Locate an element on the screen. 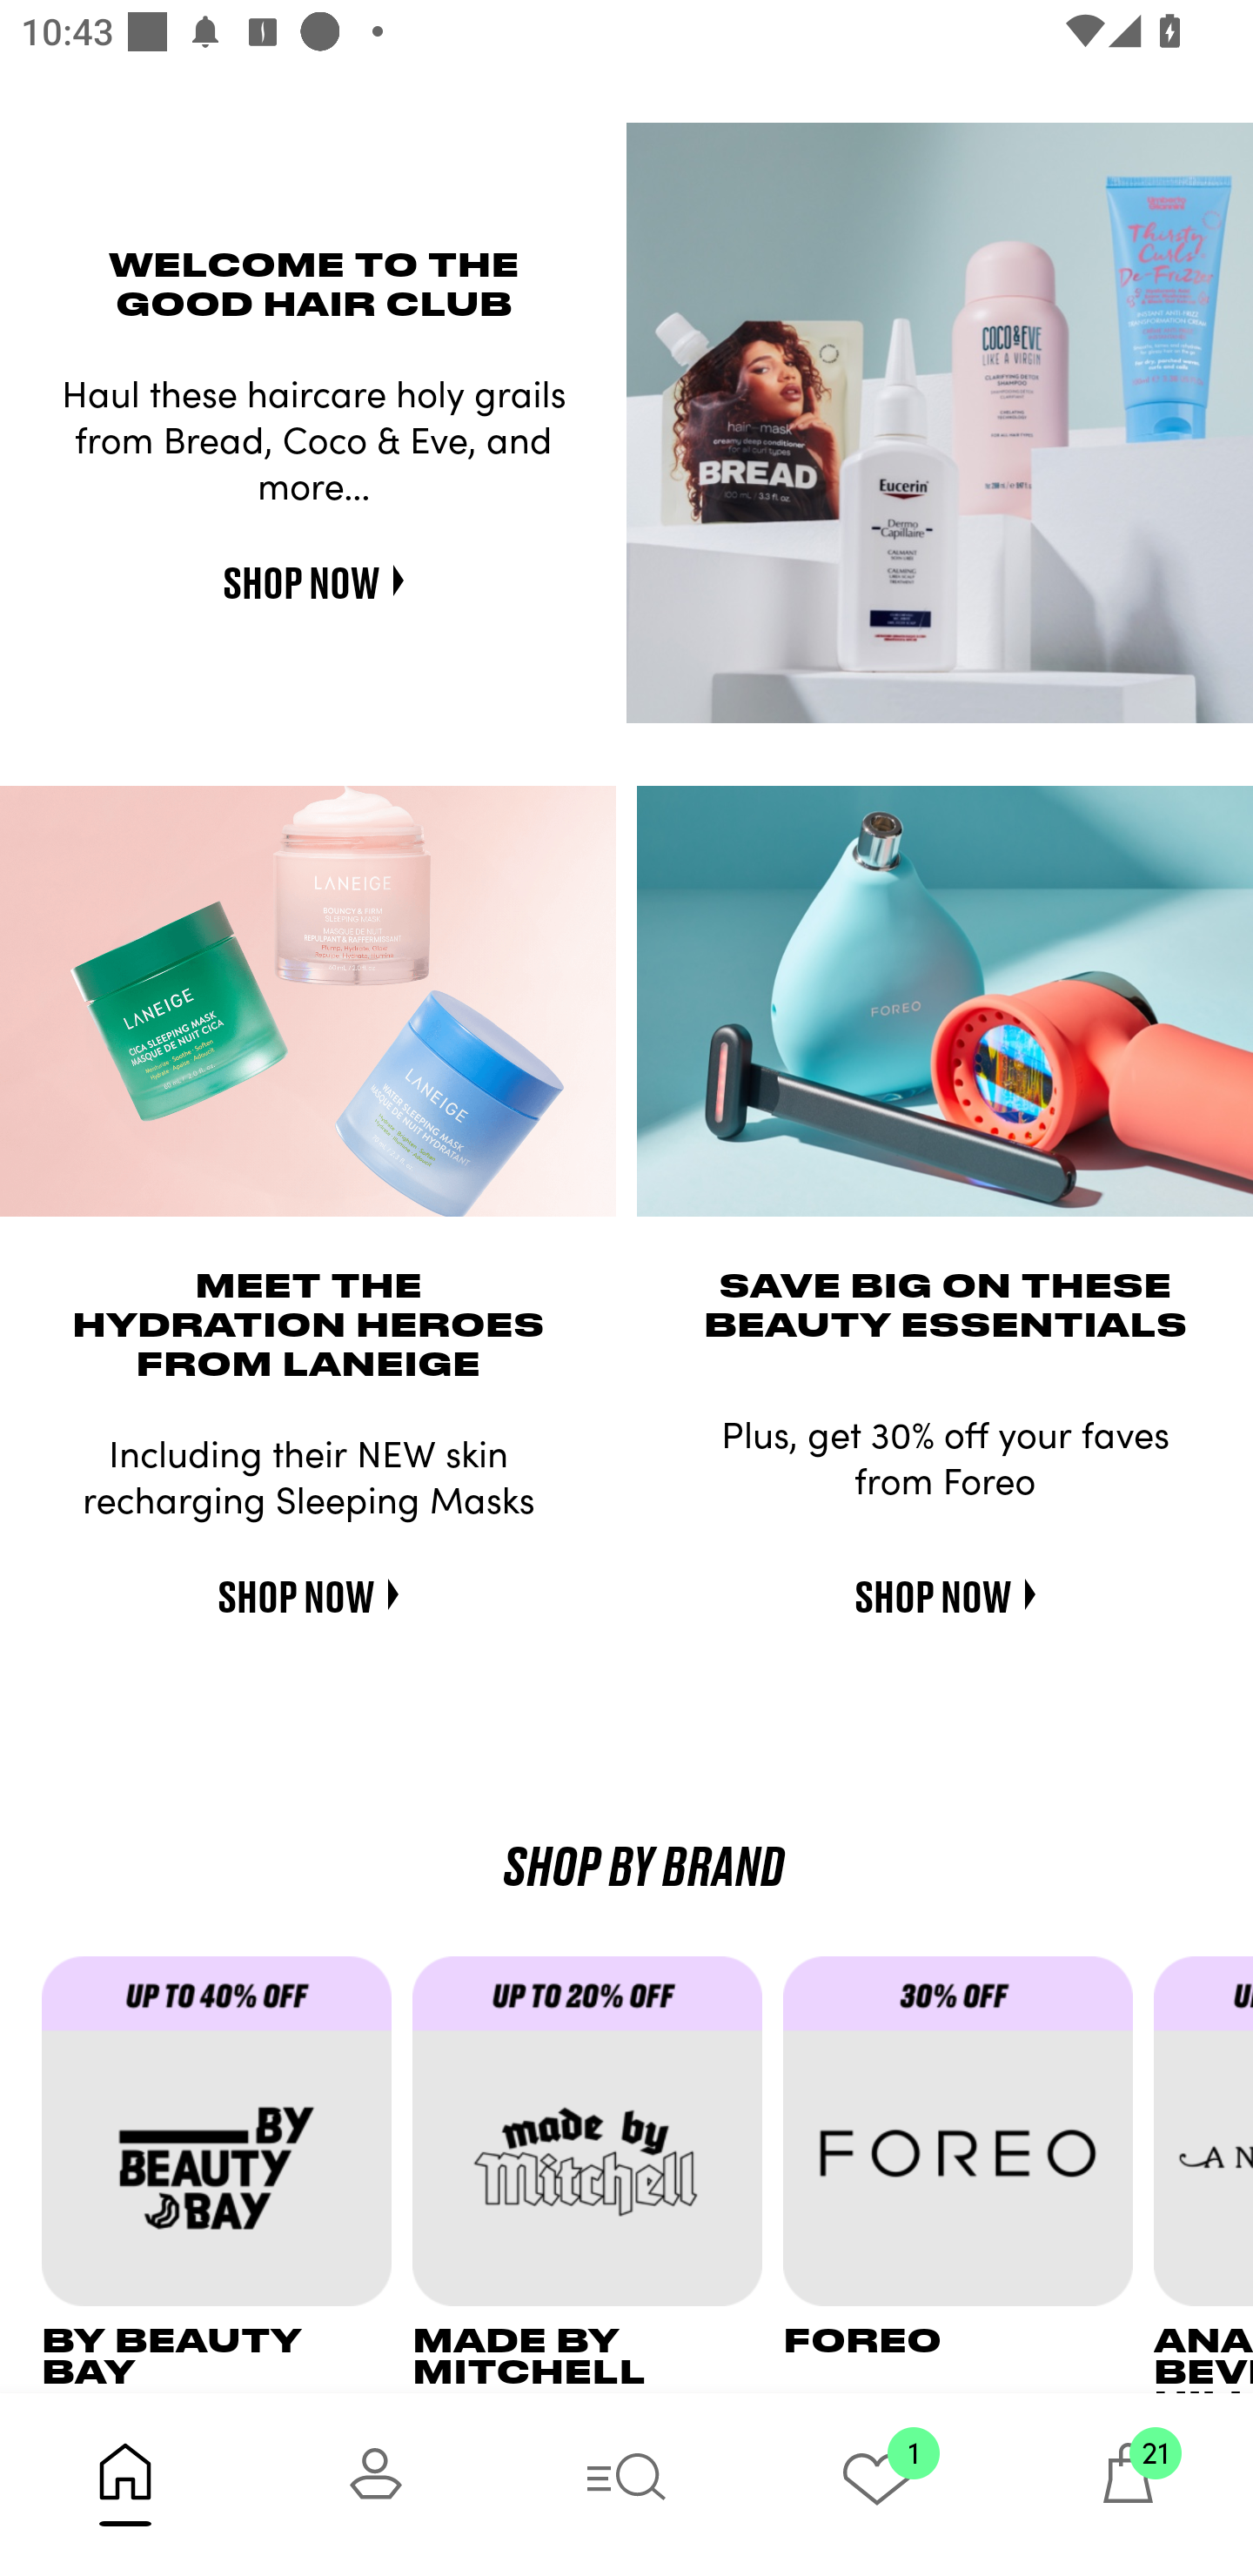 This screenshot has height=2576, width=1253. BY BEAUTY BAY is located at coordinates (226, 2174).